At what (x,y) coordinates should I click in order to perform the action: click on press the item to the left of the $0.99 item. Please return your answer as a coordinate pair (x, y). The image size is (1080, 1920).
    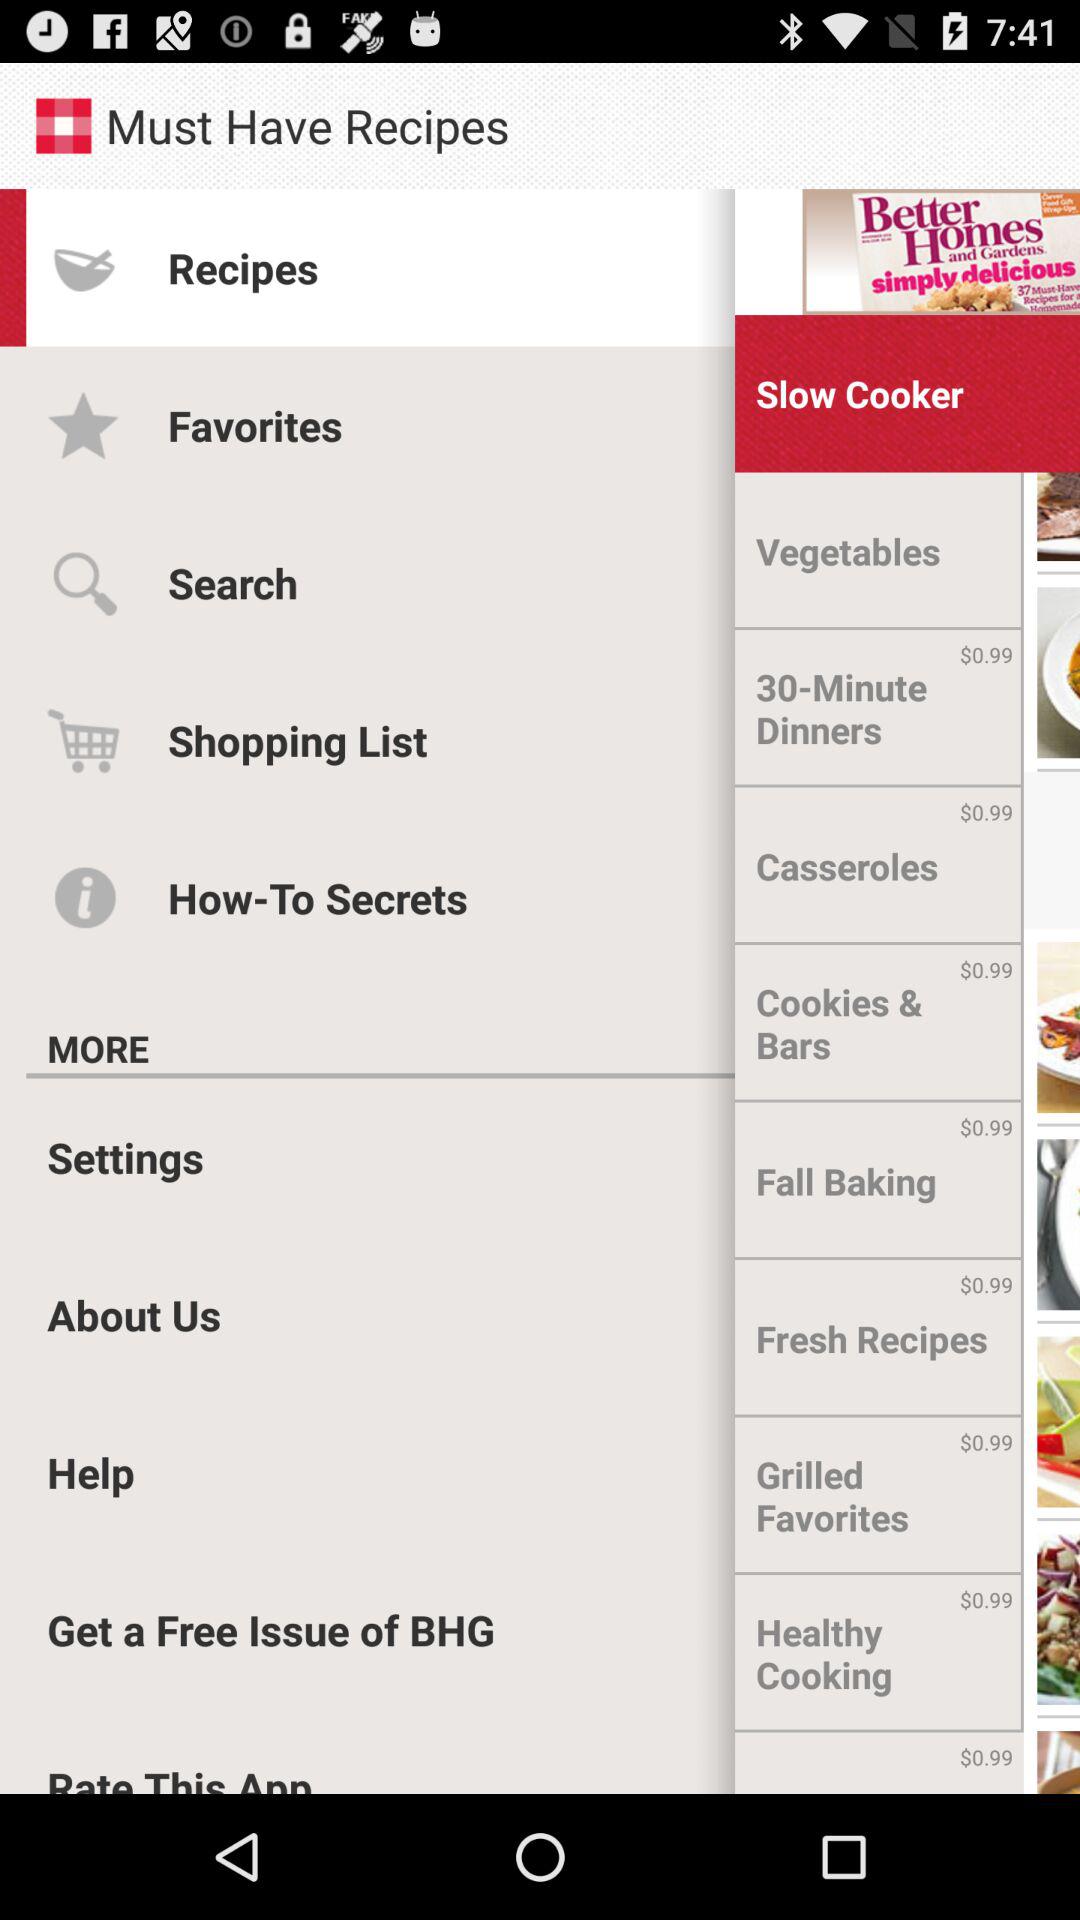
    Looking at the image, I should click on (826, 1762).